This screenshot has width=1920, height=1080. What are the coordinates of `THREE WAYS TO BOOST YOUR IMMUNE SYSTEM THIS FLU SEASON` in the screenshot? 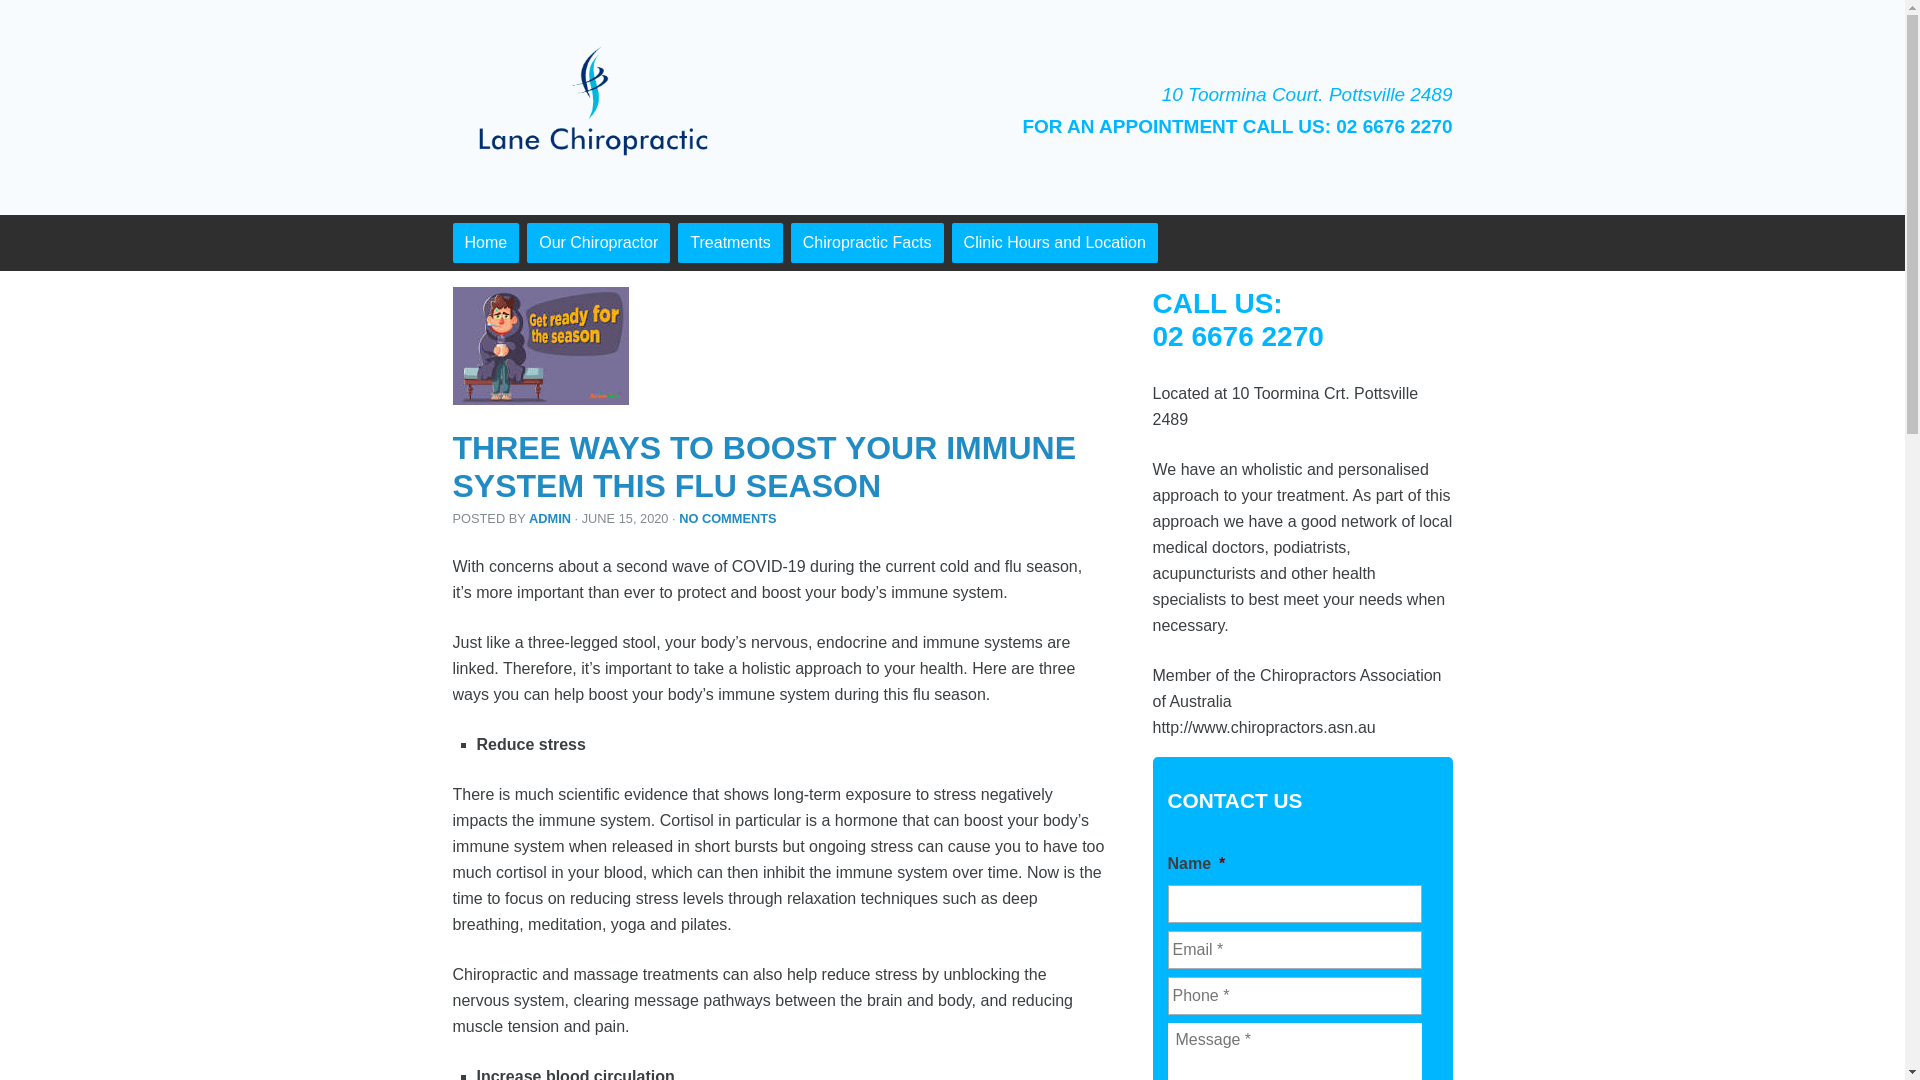 It's located at (764, 467).